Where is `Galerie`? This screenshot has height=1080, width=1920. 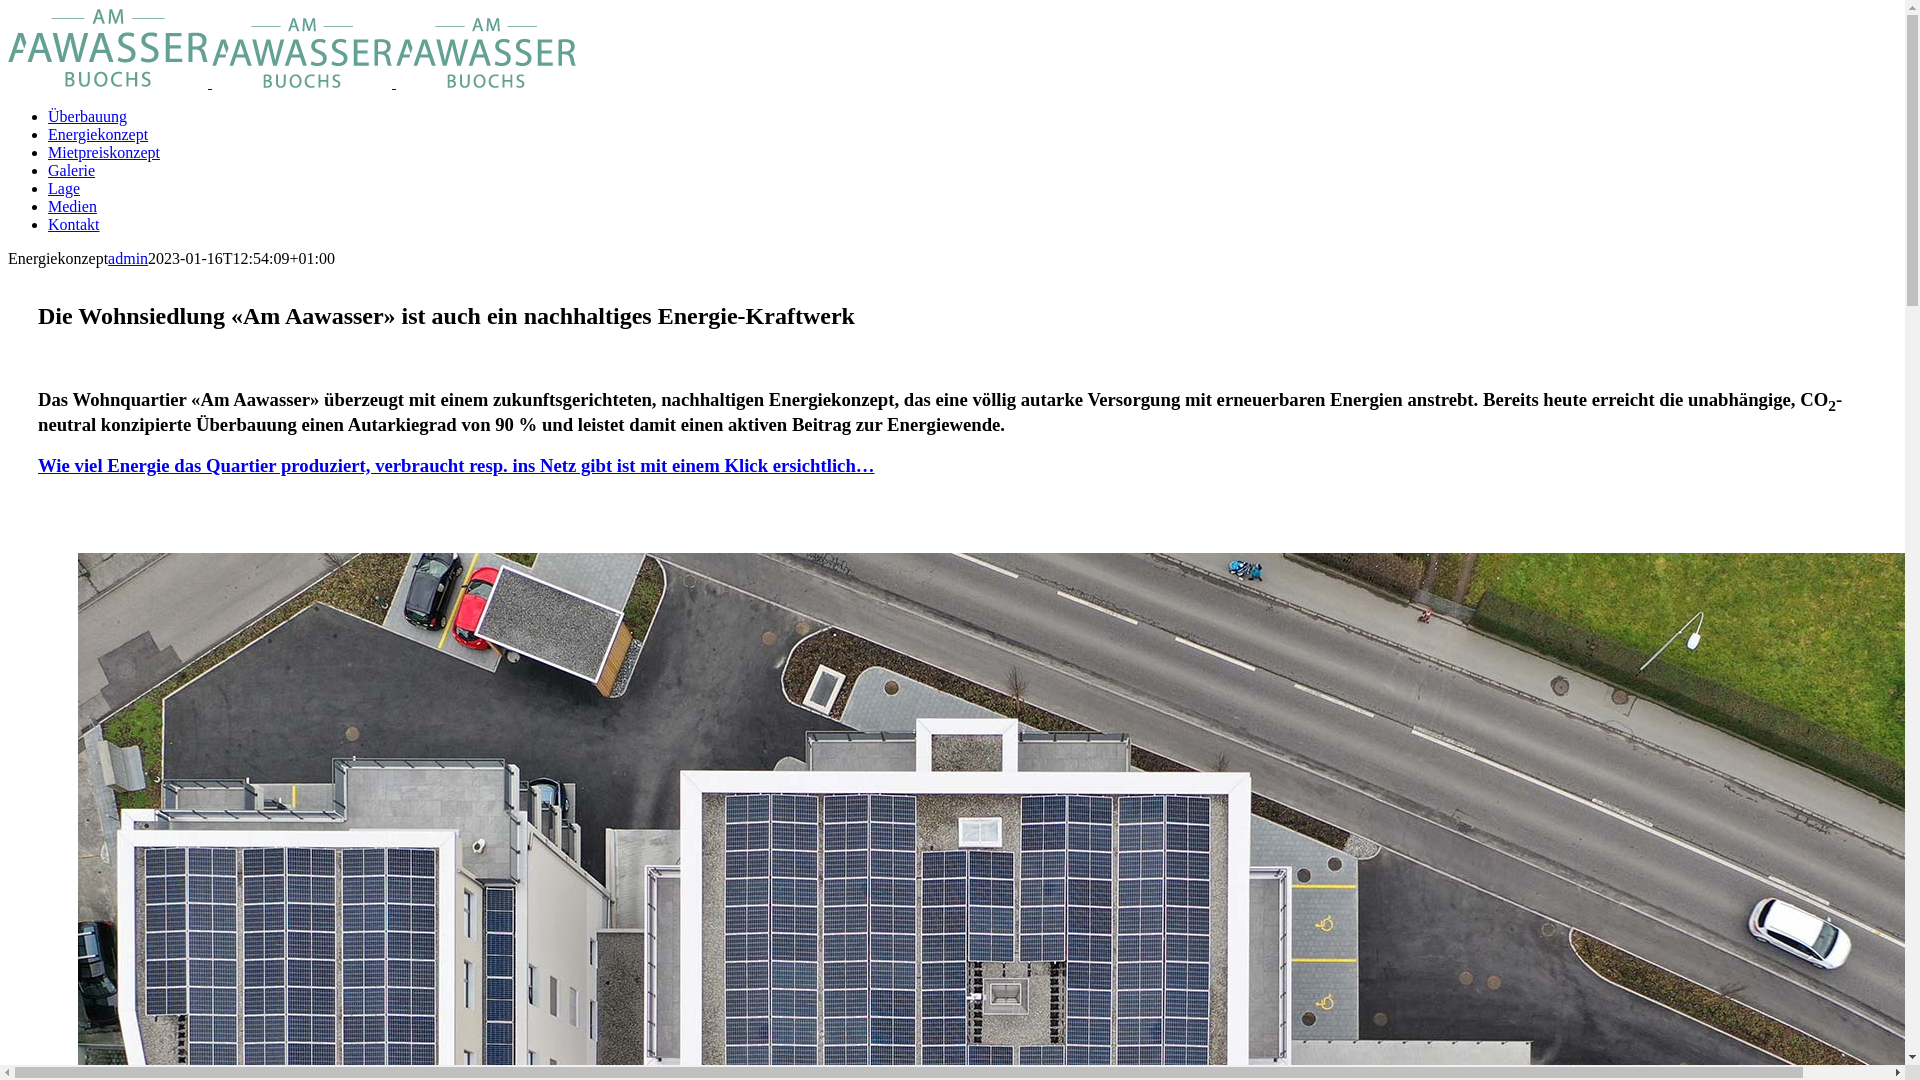
Galerie is located at coordinates (72, 170).